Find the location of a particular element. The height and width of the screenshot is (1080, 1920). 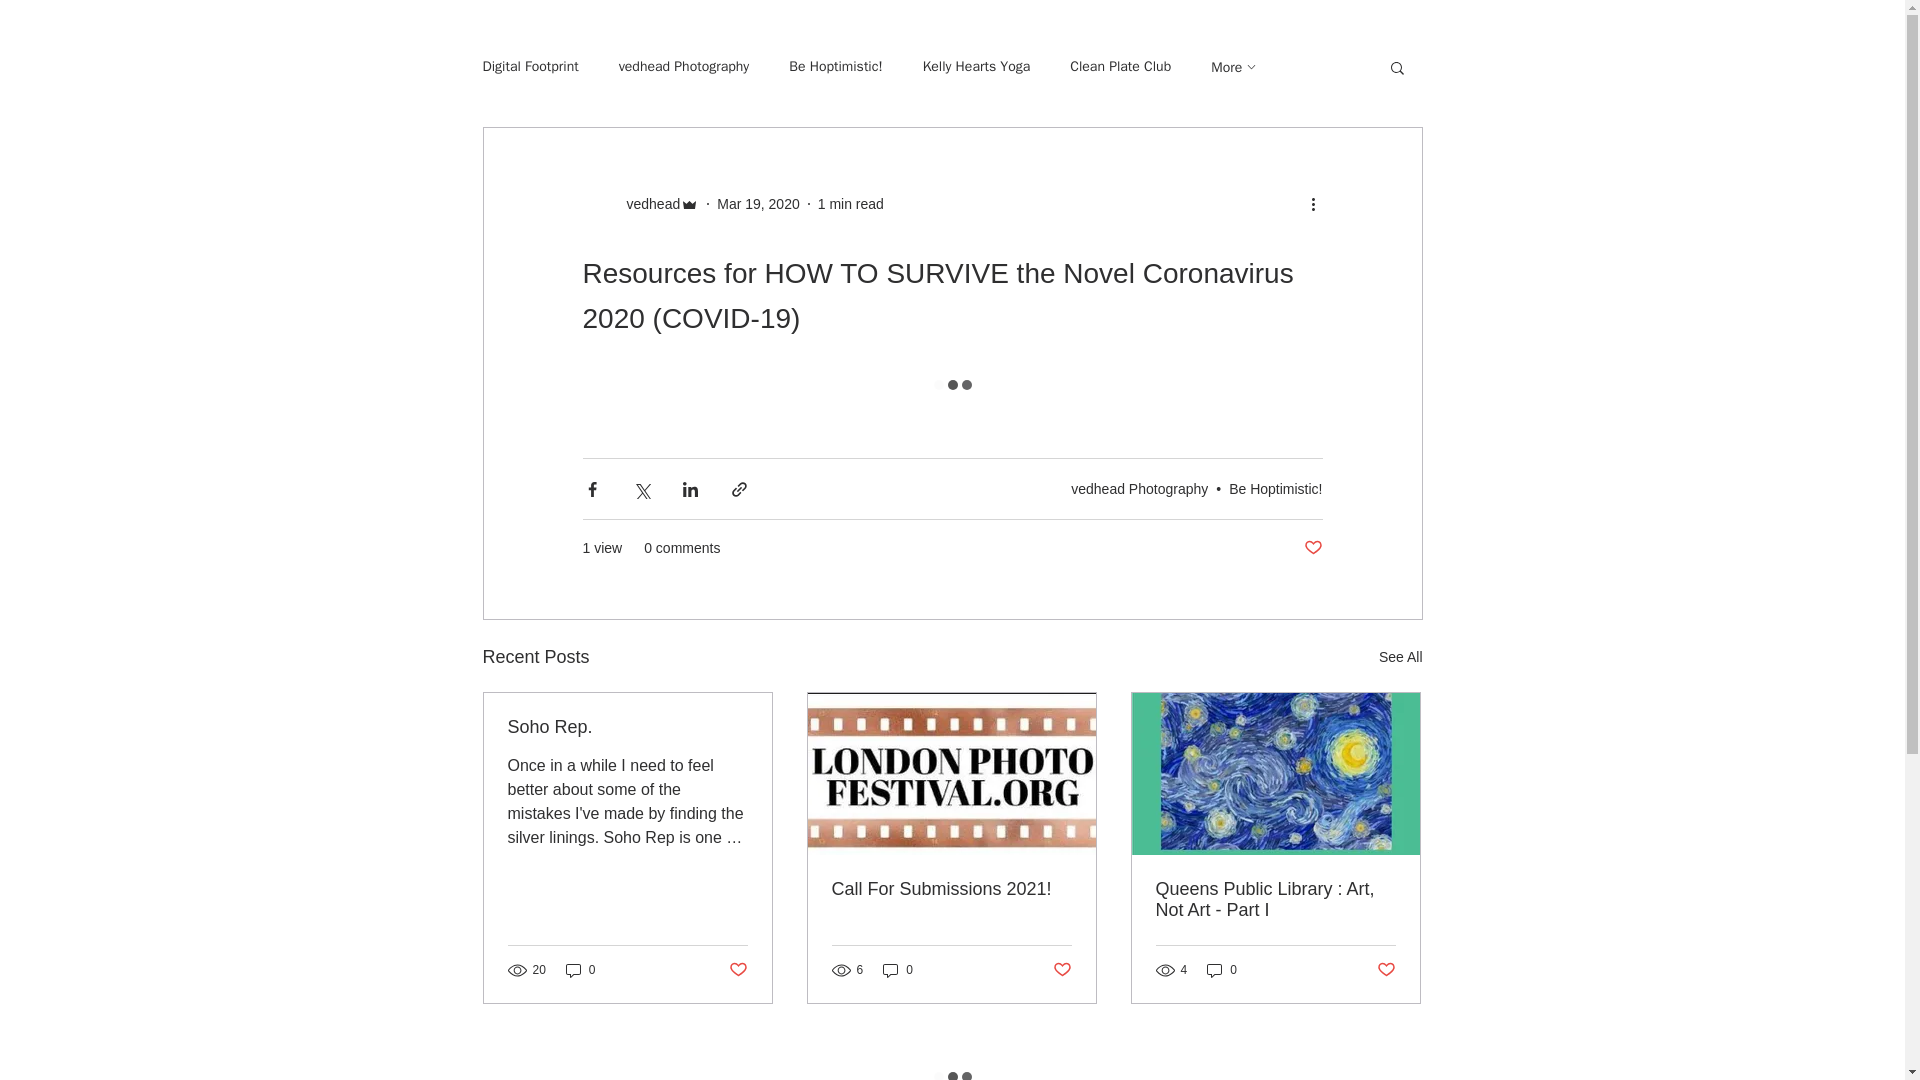

vedhead is located at coordinates (646, 204).